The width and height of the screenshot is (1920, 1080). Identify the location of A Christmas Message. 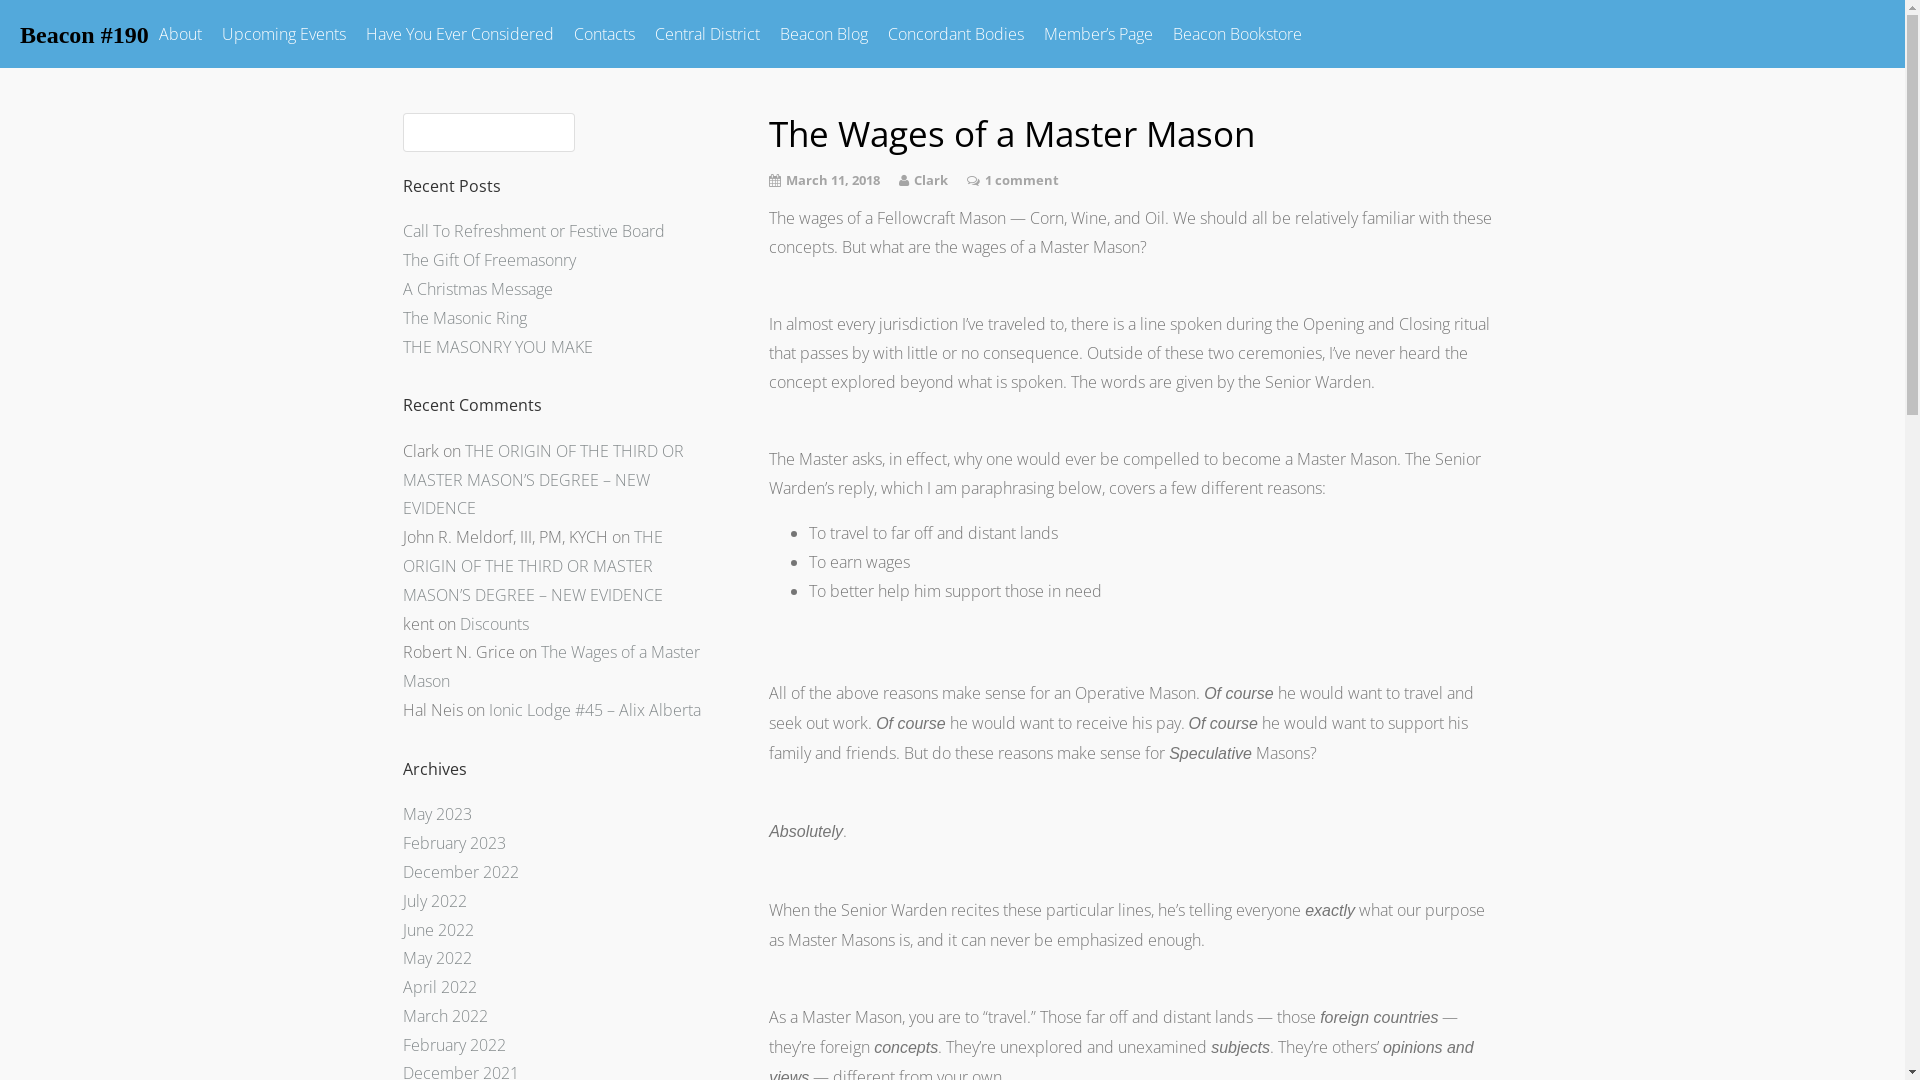
(477, 289).